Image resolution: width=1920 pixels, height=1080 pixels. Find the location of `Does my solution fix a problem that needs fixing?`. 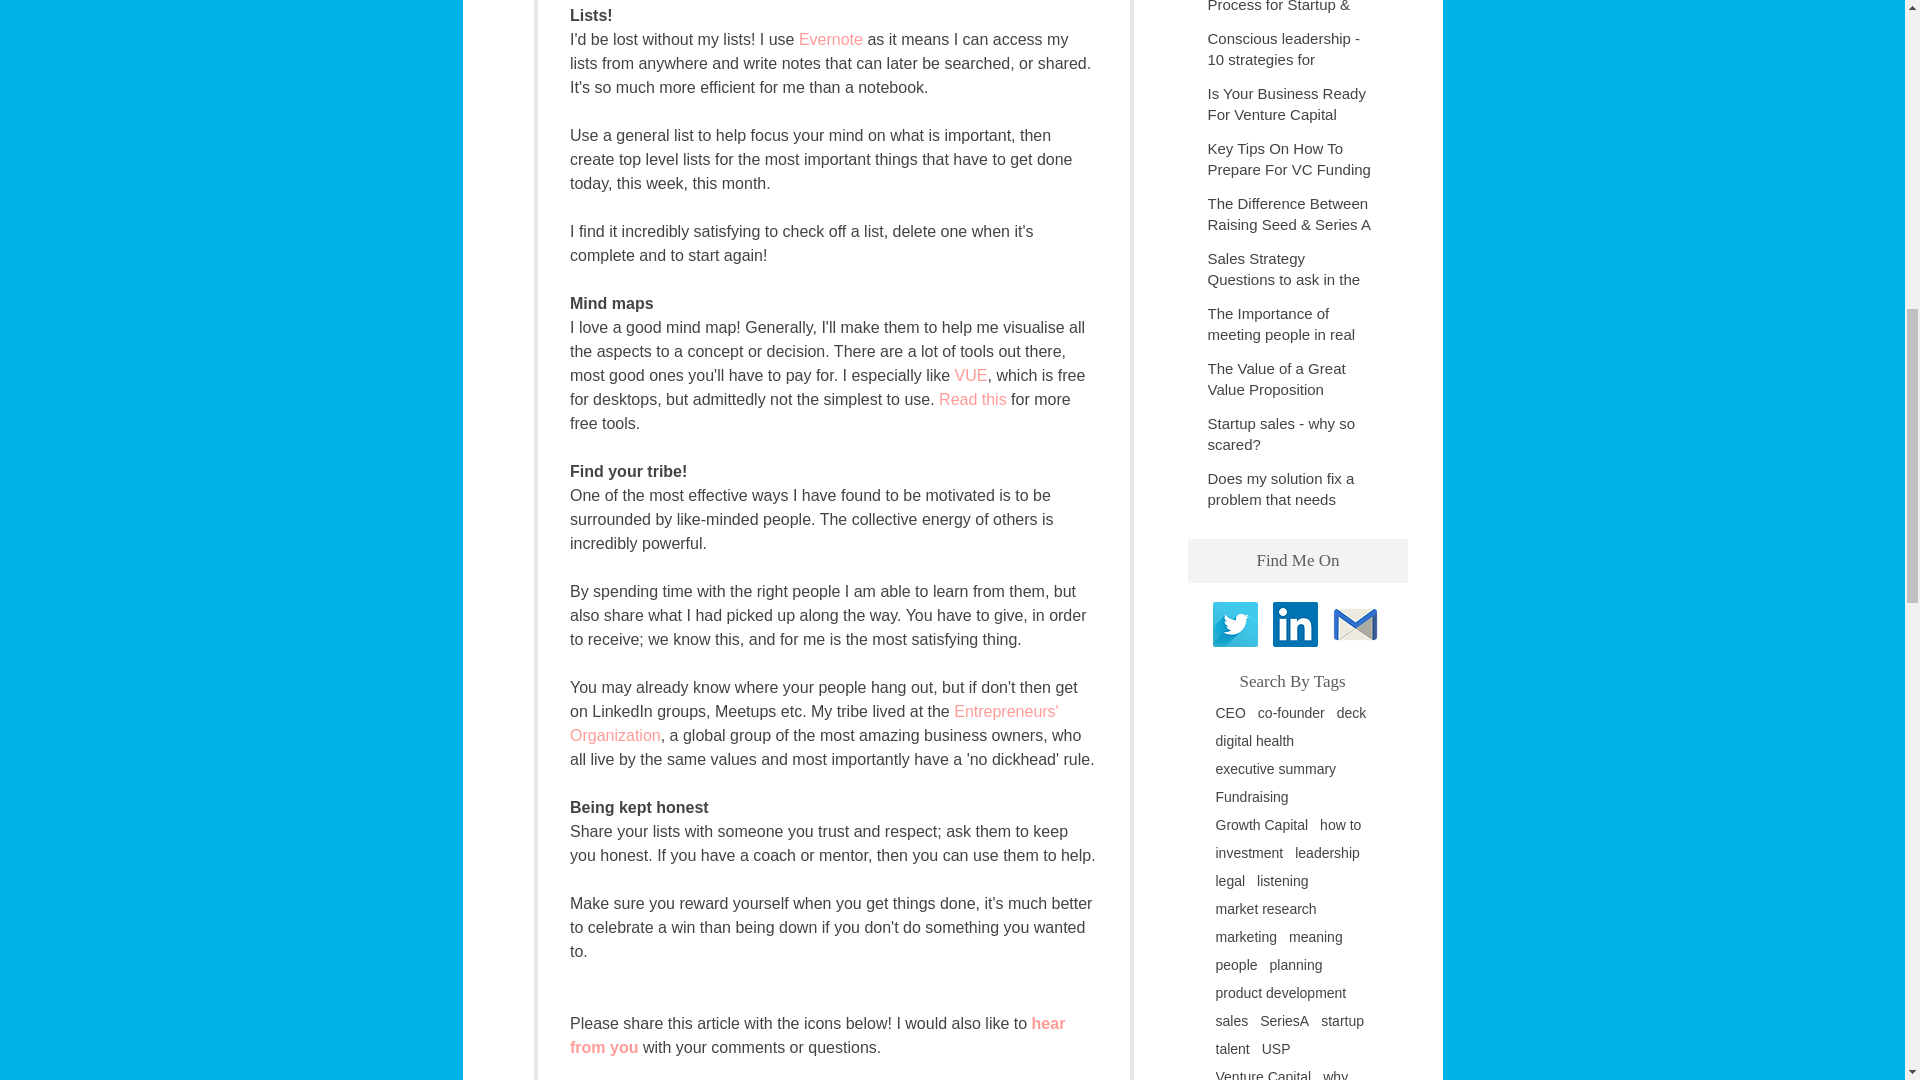

Does my solution fix a problem that needs fixing? is located at coordinates (1290, 502).